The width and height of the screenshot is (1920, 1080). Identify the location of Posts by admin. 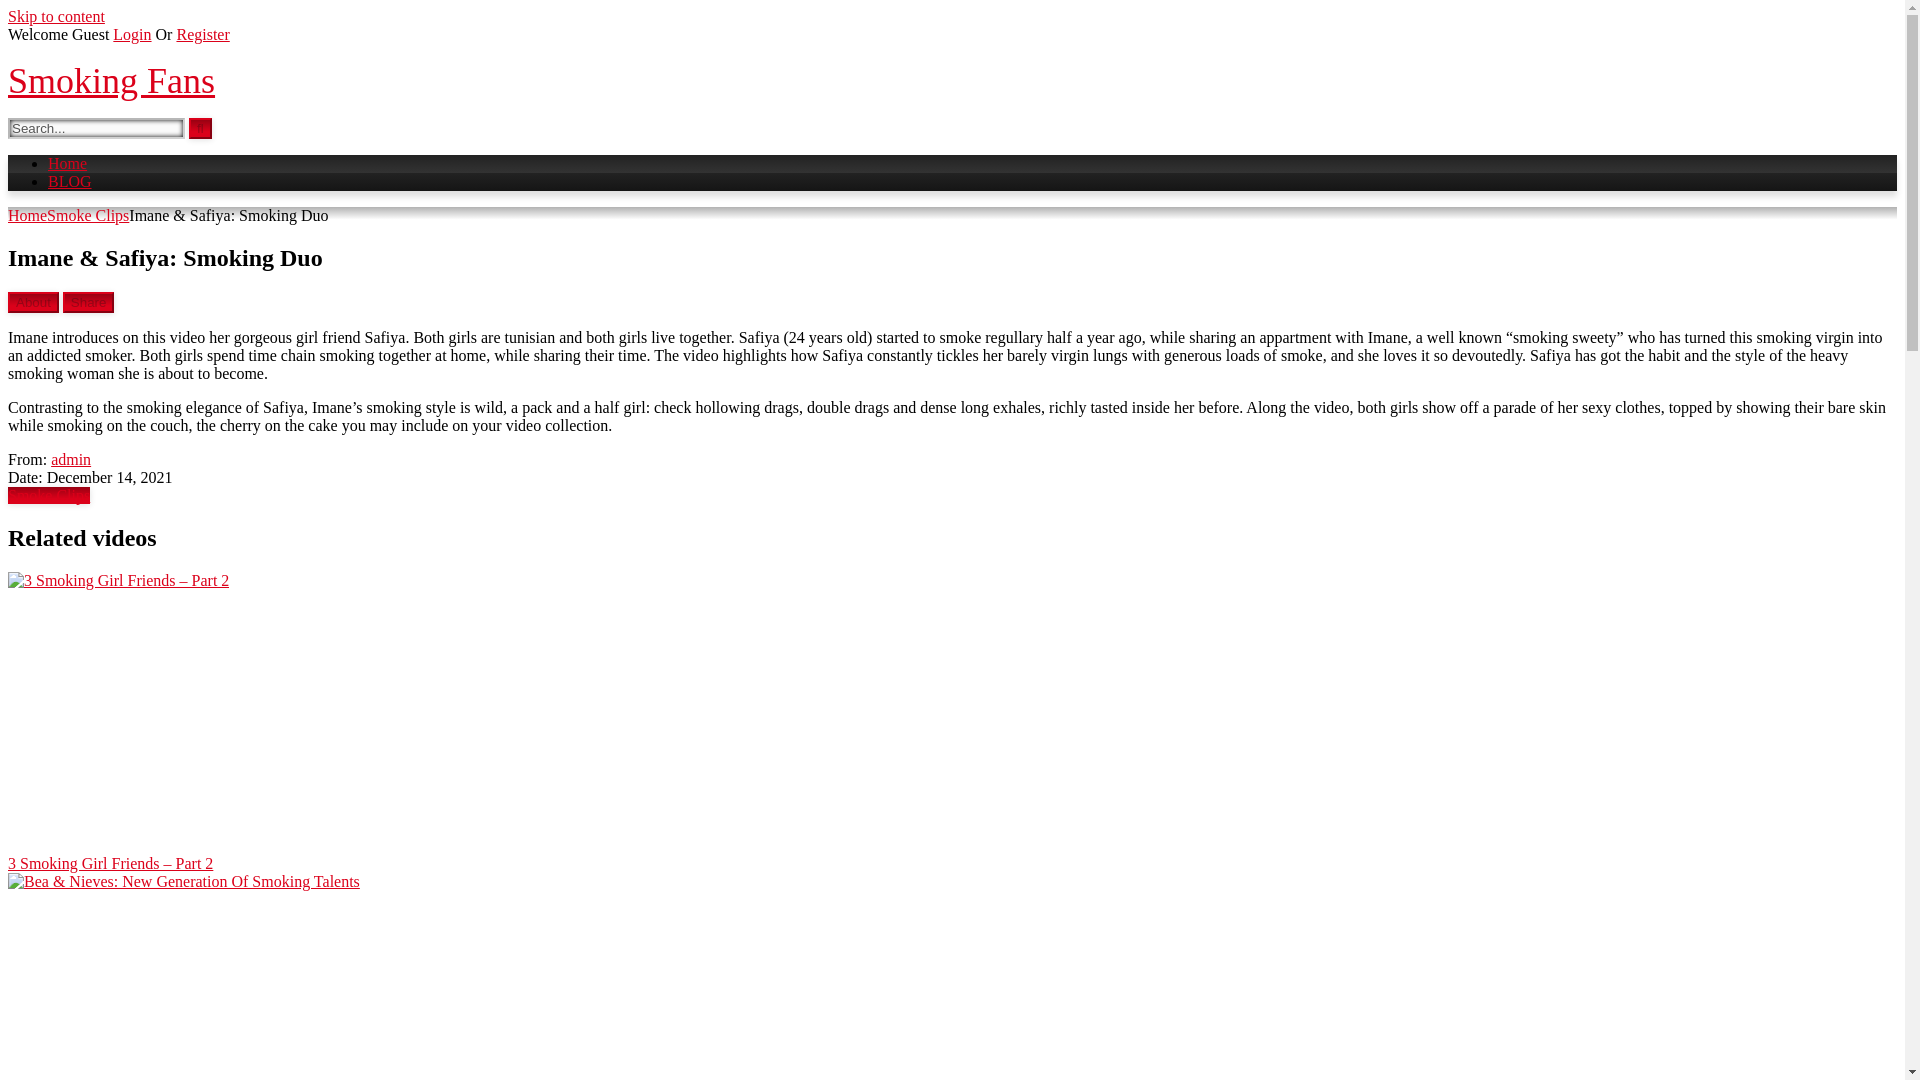
(70, 459).